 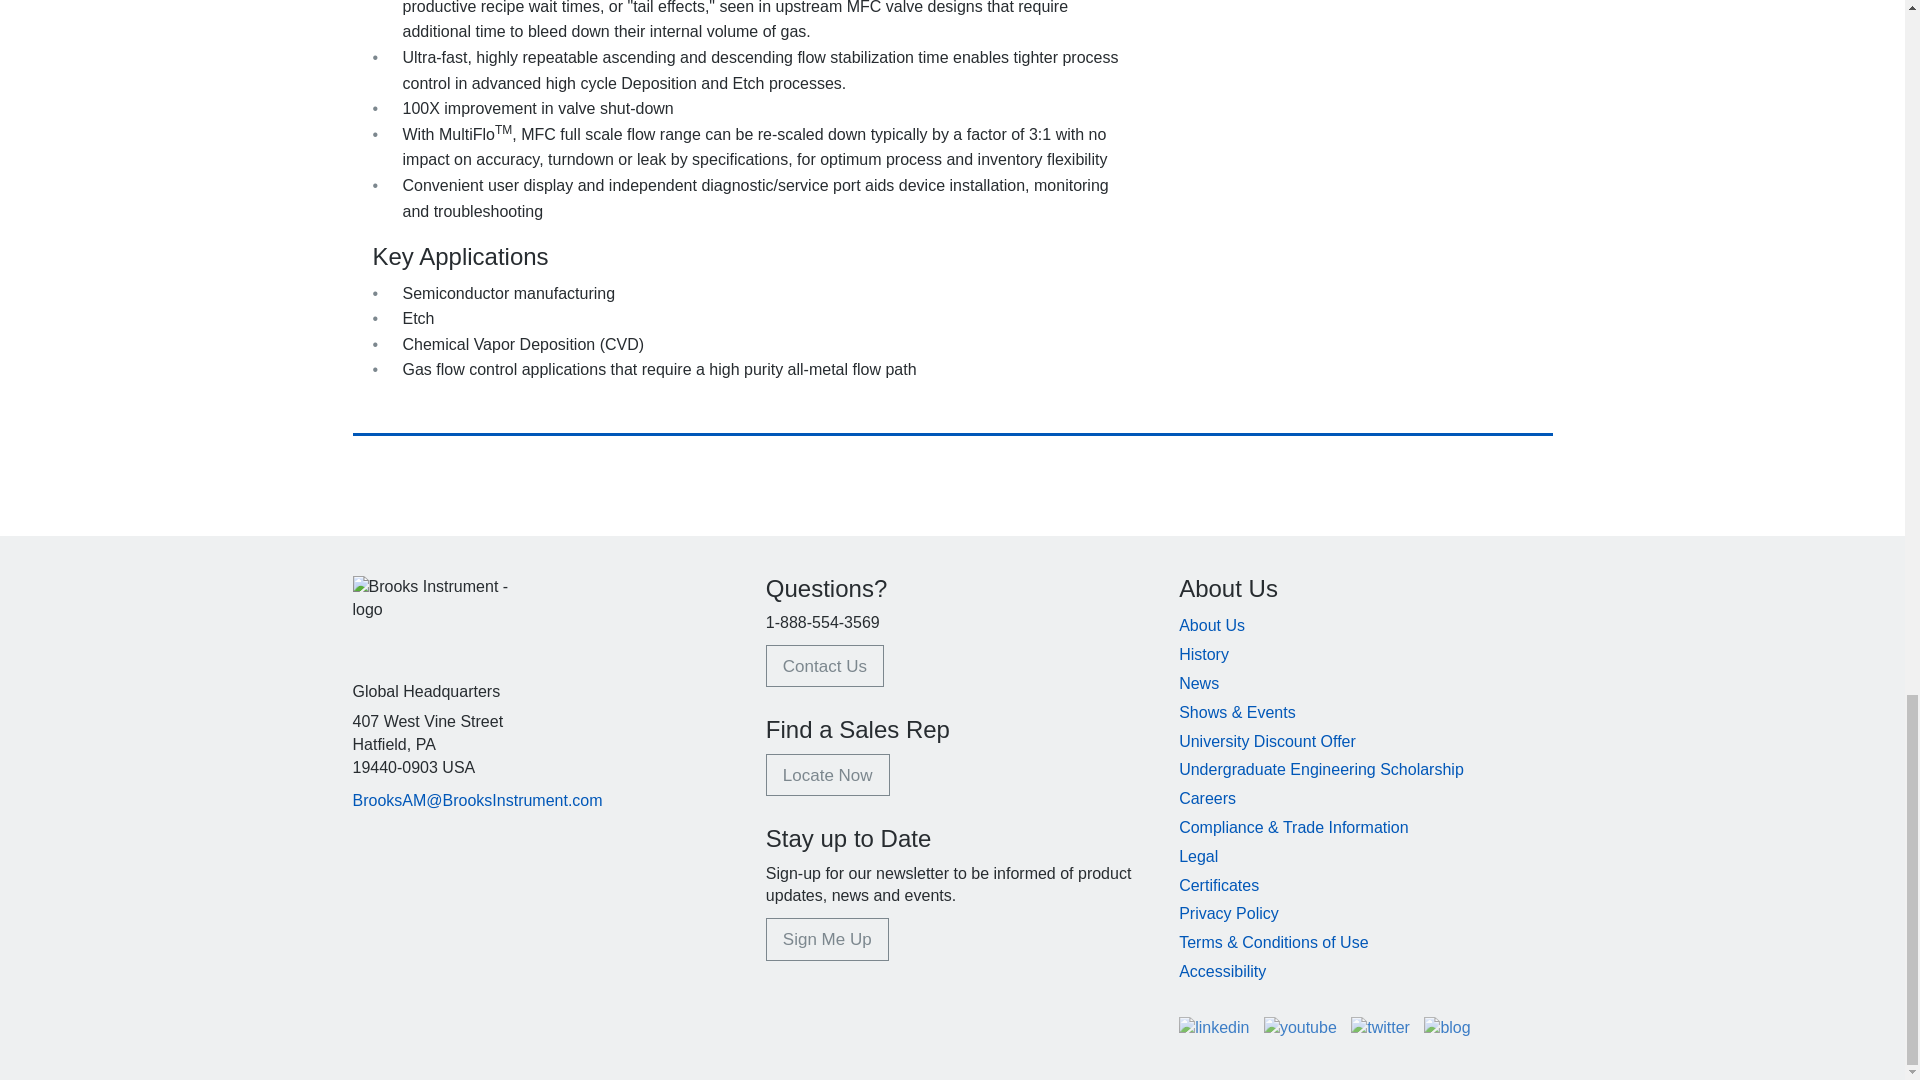 I want to click on Twitter, so click(x=1382, y=1027).